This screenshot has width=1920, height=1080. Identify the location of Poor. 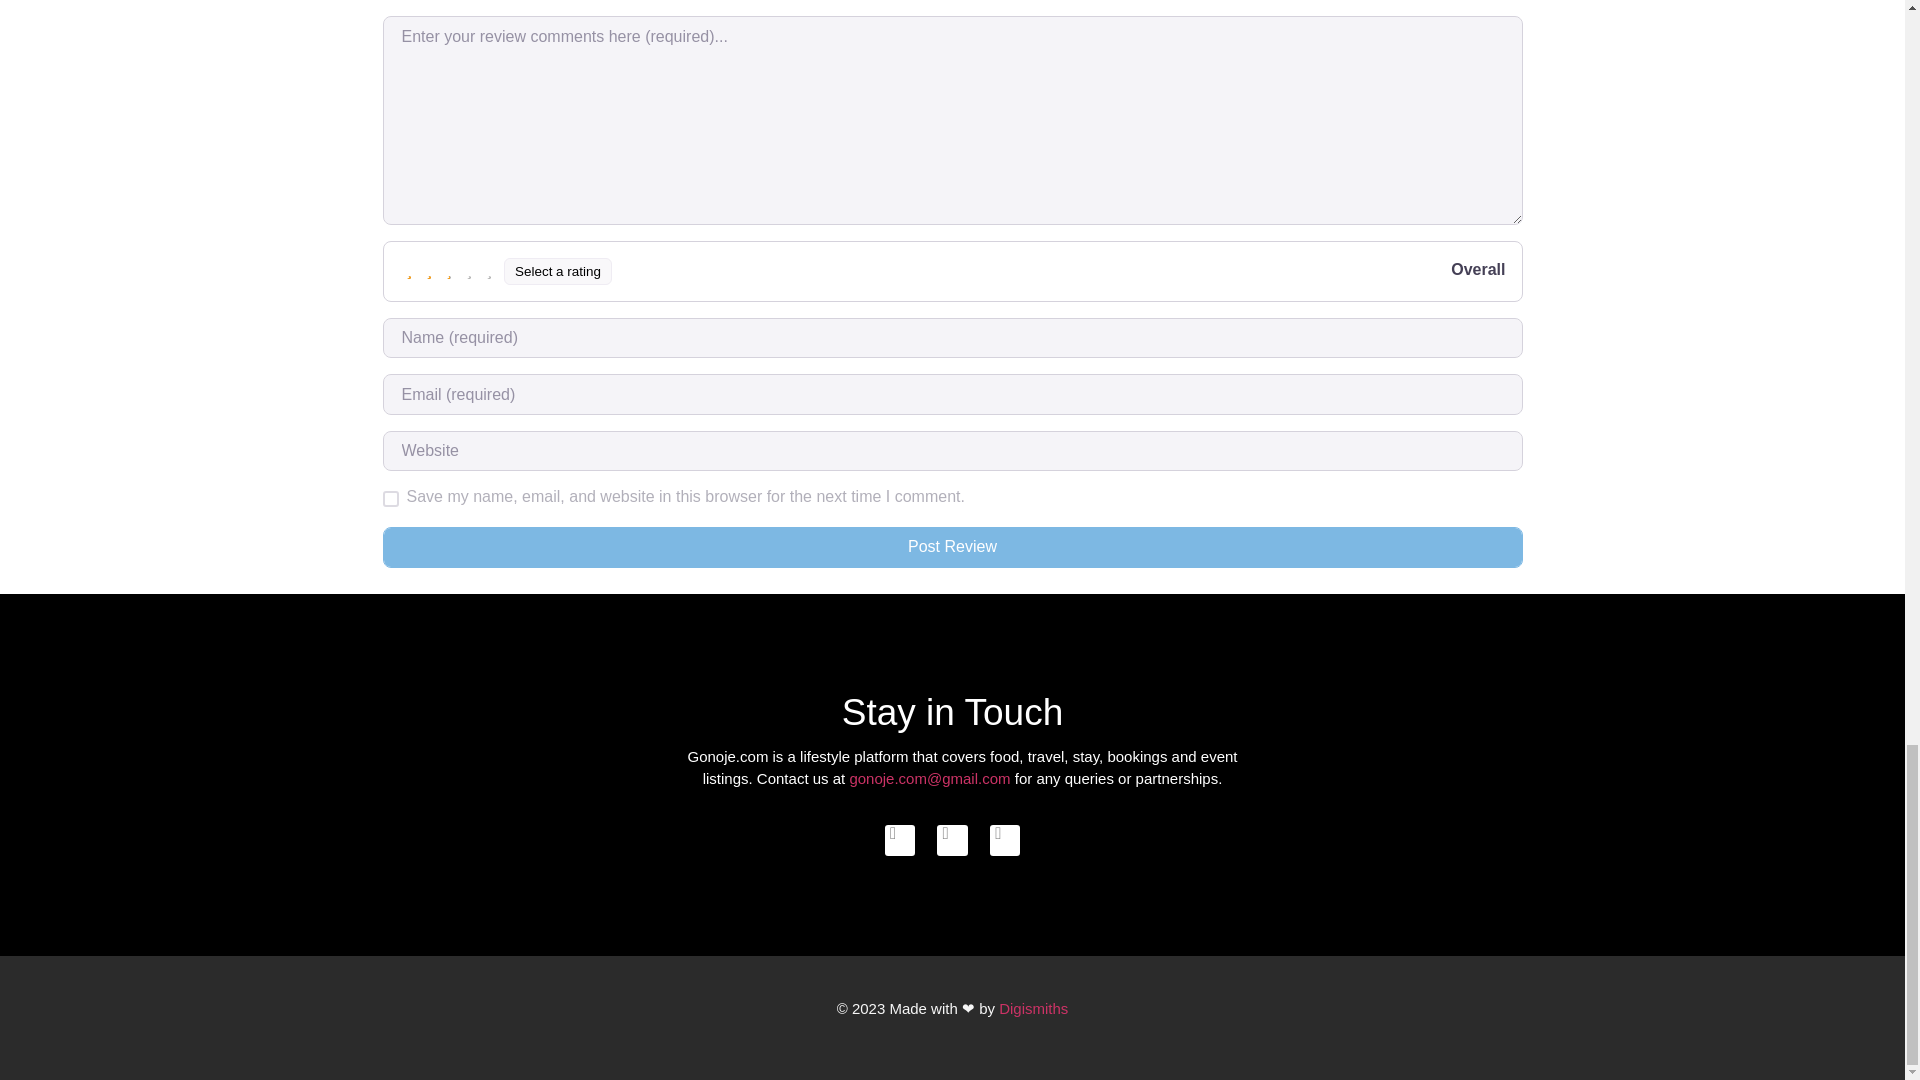
(430, 270).